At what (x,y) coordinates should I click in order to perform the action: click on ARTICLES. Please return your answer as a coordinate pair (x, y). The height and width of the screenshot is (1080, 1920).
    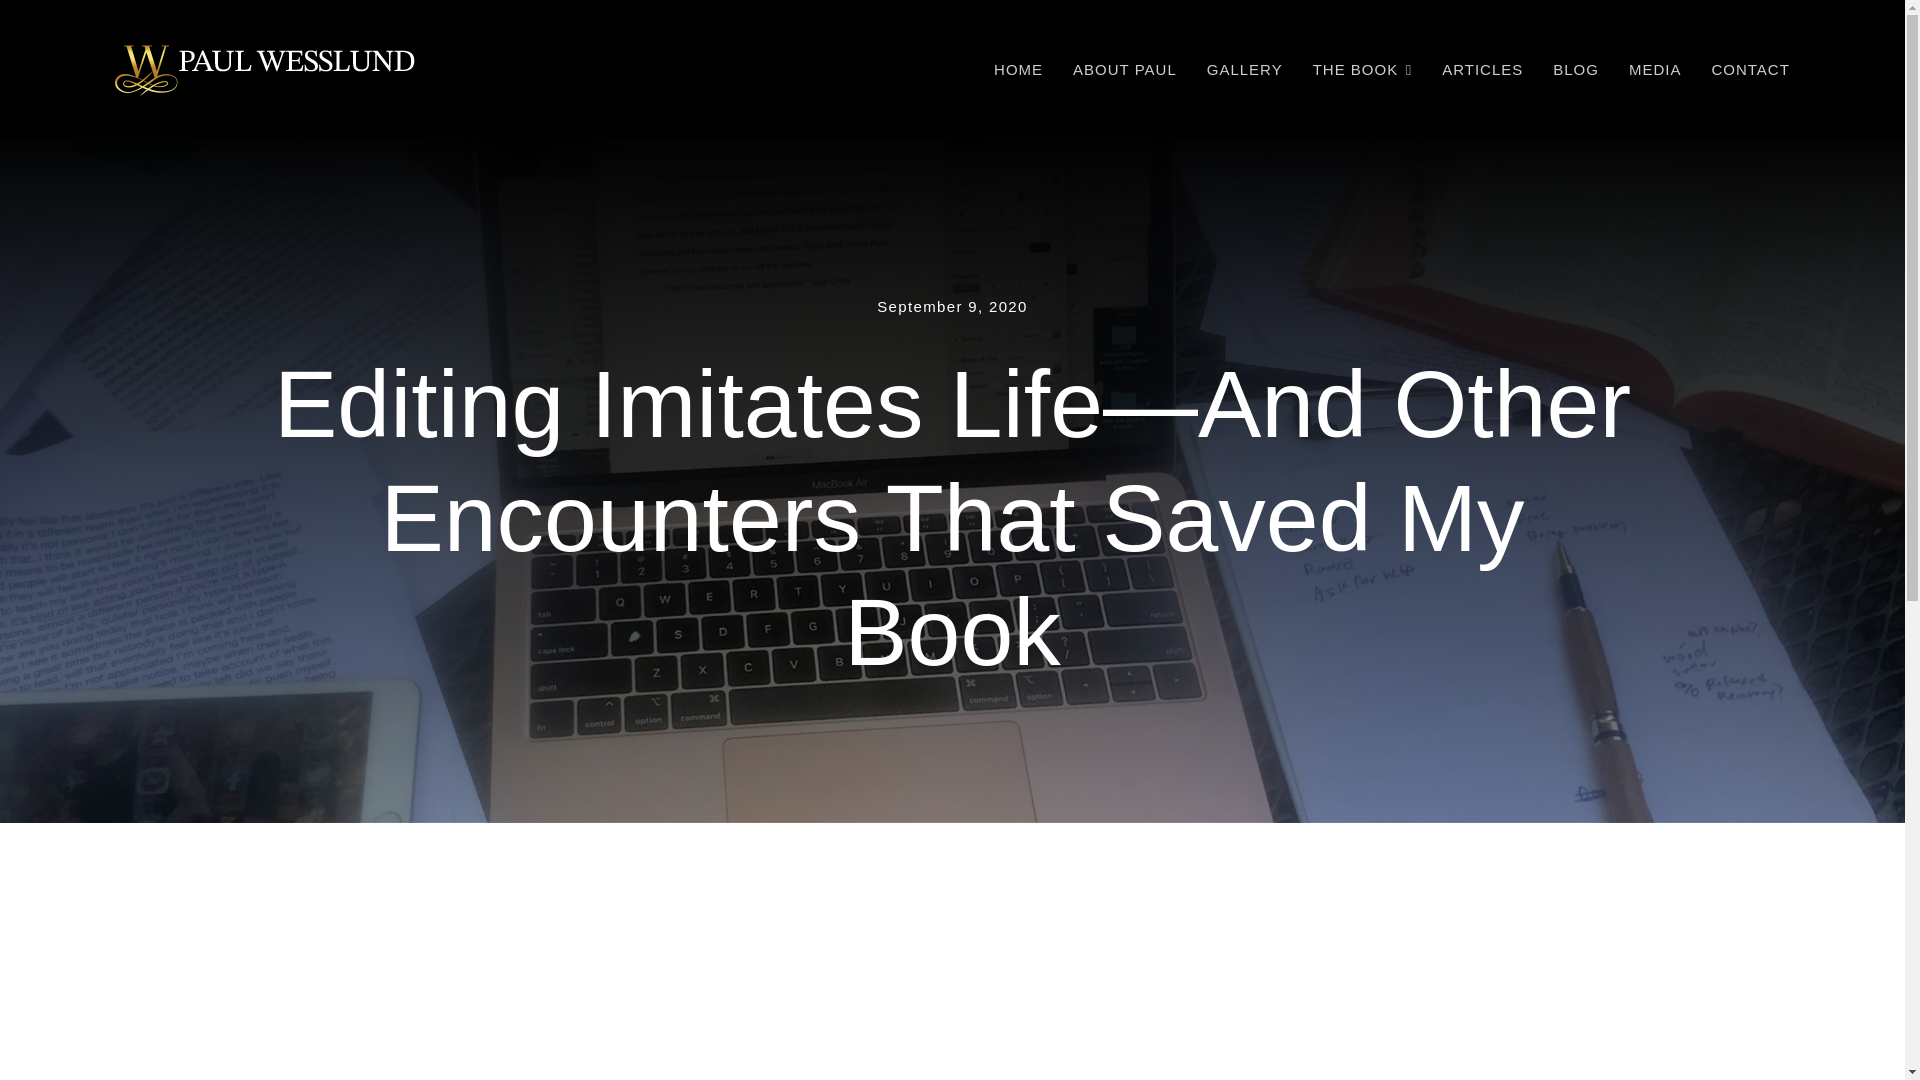
    Looking at the image, I should click on (1482, 70).